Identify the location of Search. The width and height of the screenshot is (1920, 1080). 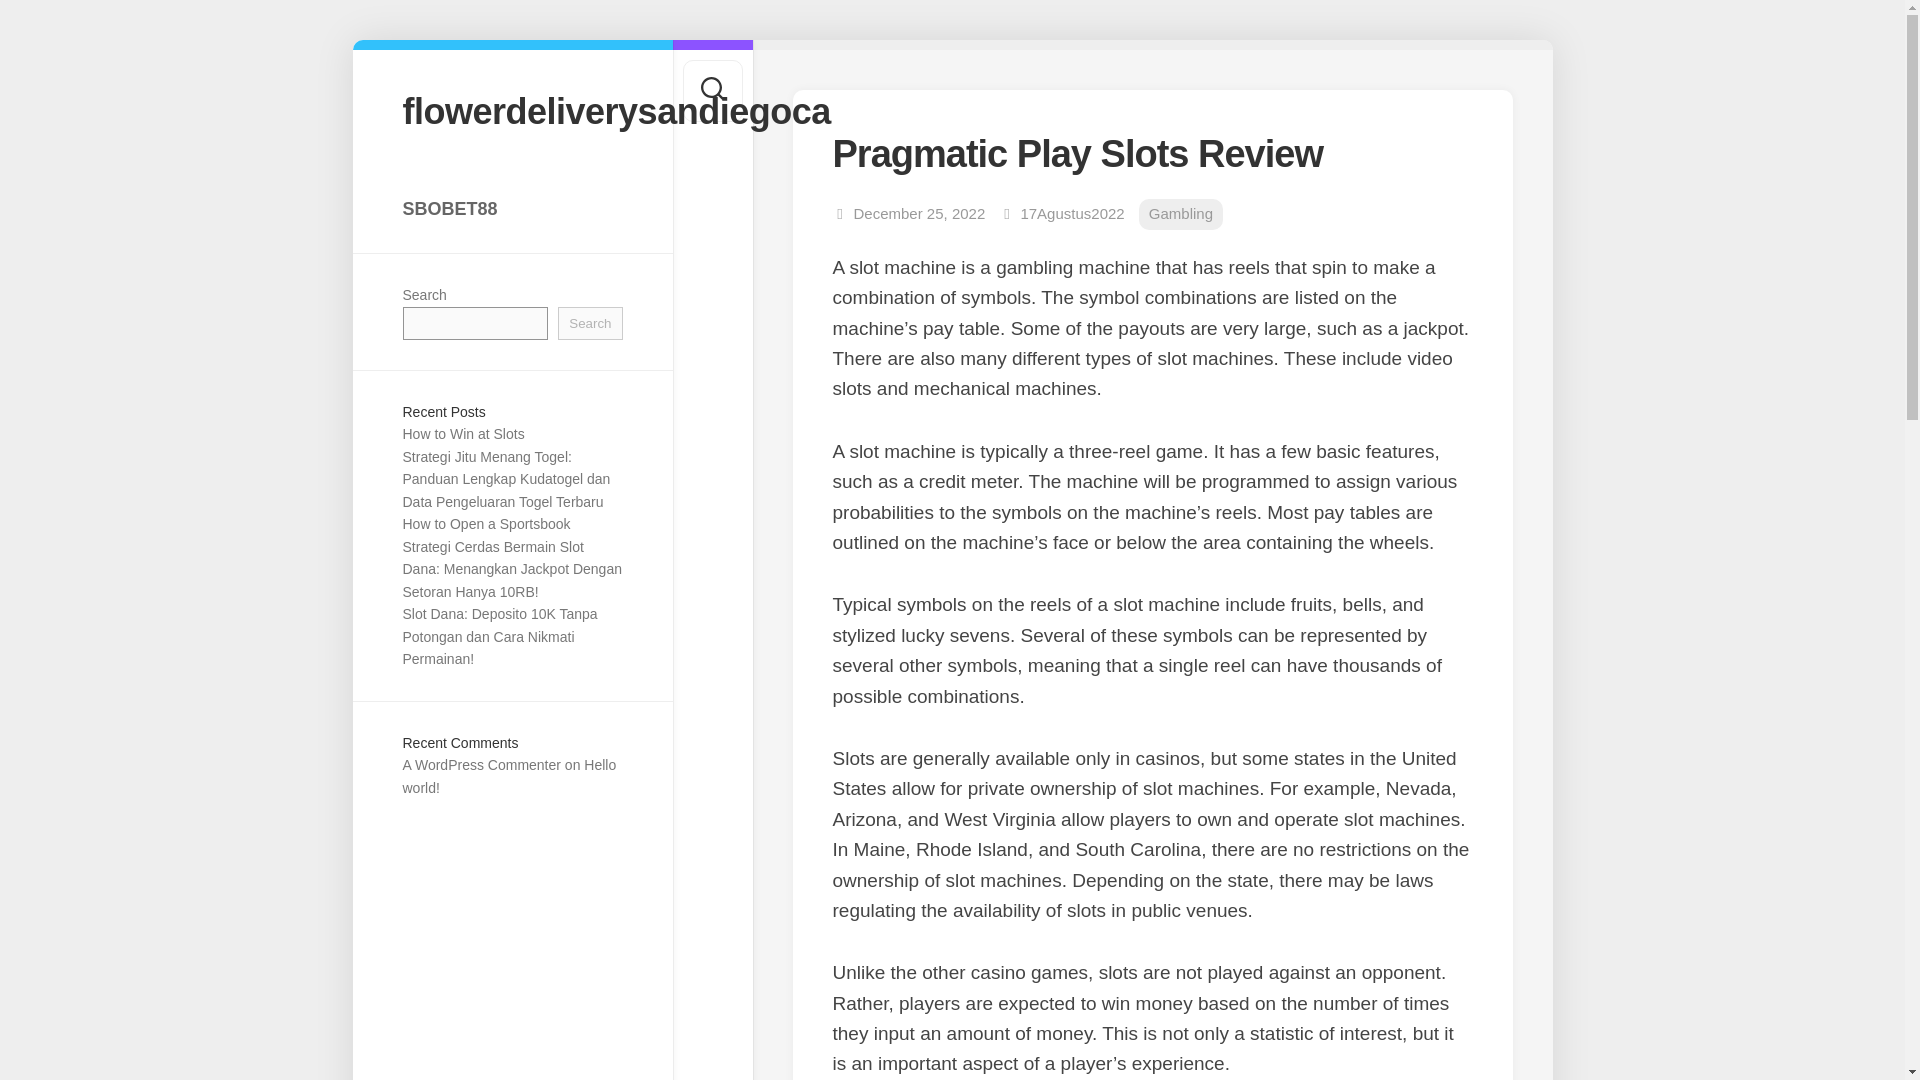
(590, 323).